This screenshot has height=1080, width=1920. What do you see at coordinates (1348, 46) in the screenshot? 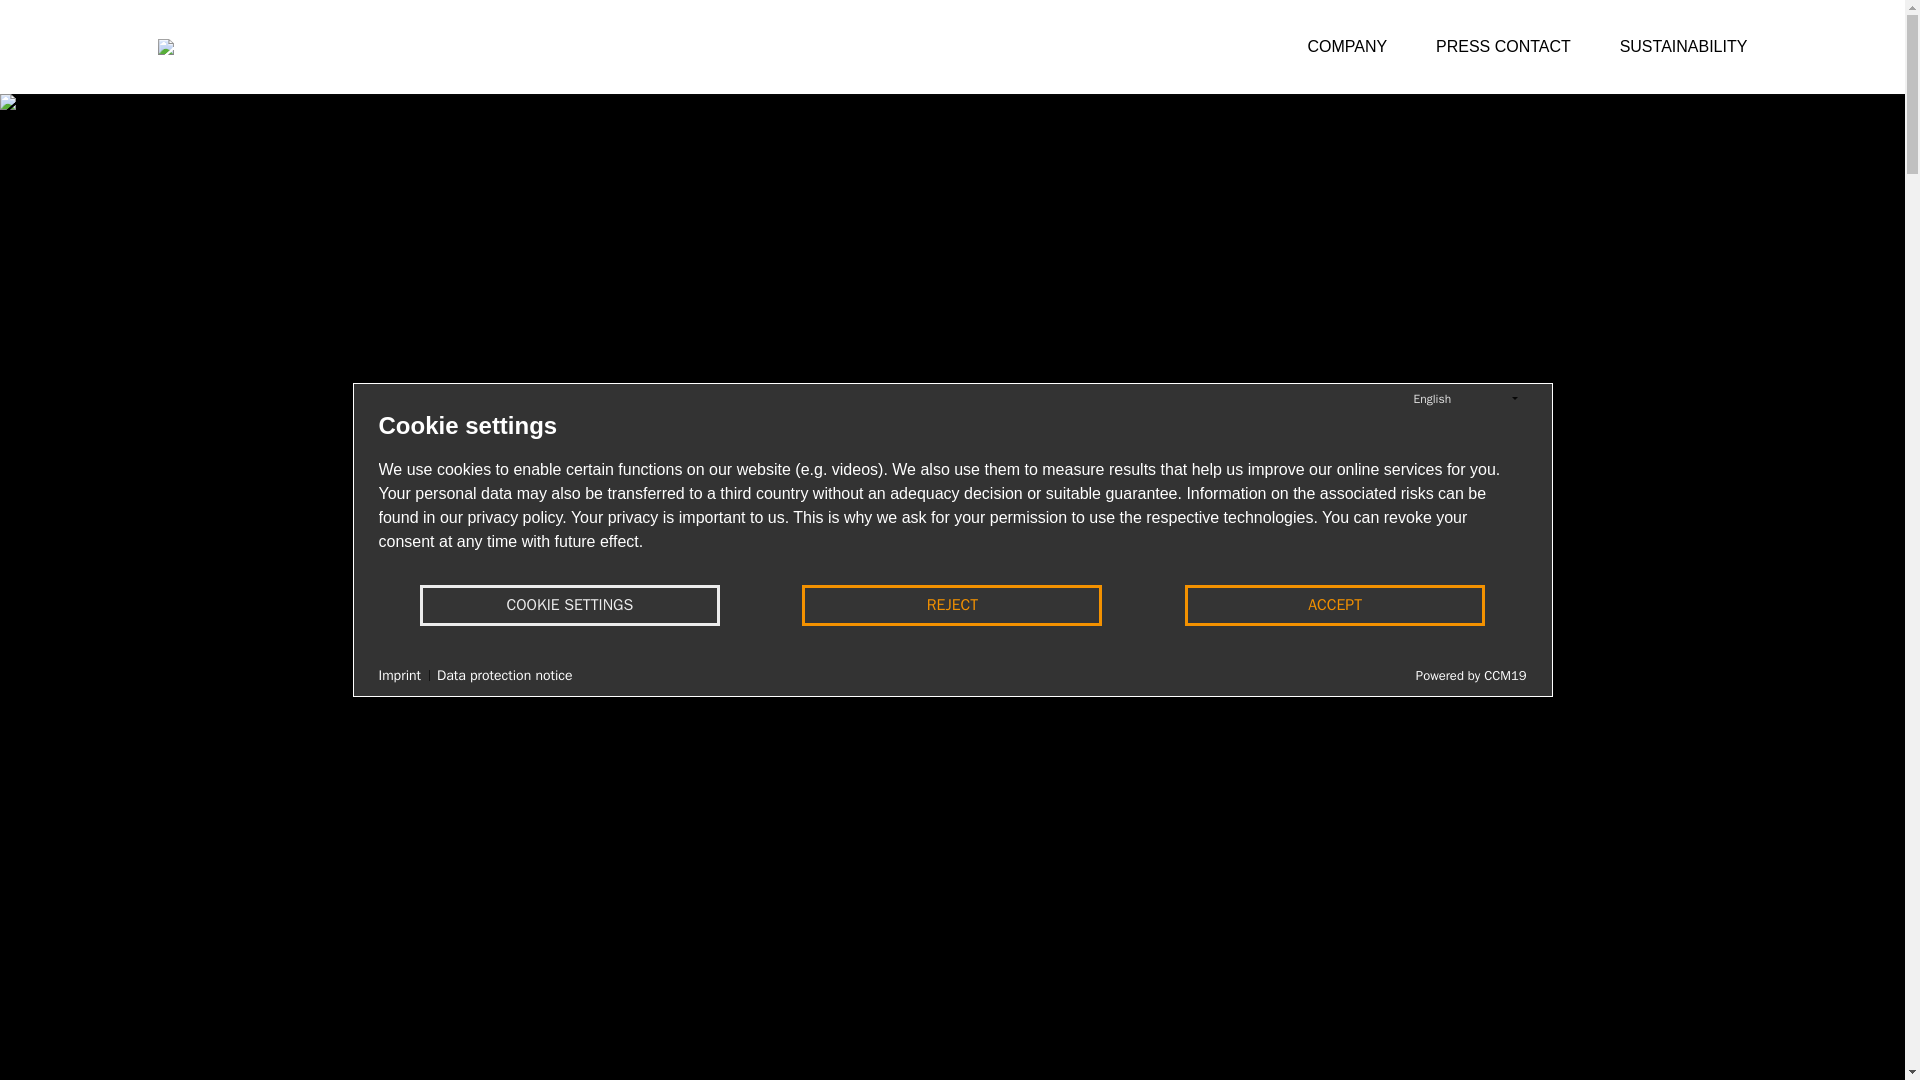
I see `COMPANY` at bounding box center [1348, 46].